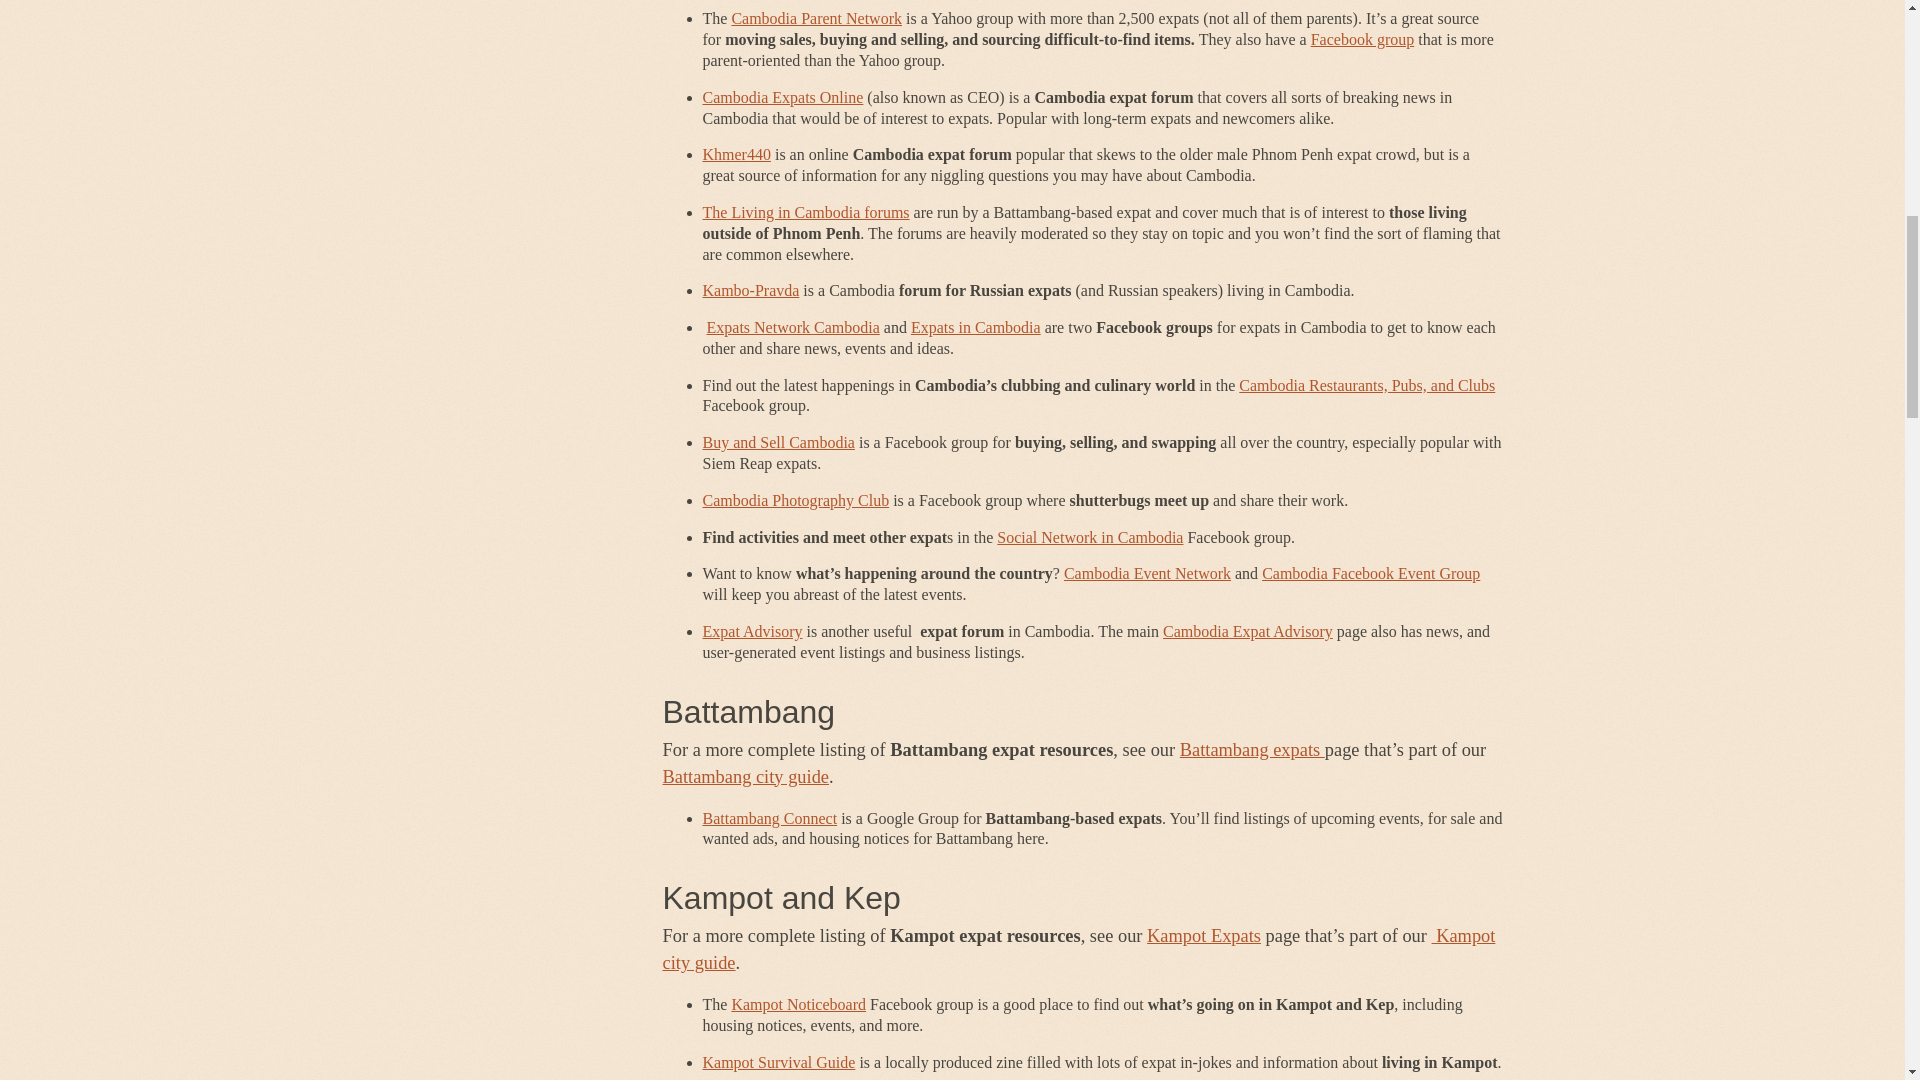  Describe the element at coordinates (752, 632) in the screenshot. I see `Expat Advisory` at that location.